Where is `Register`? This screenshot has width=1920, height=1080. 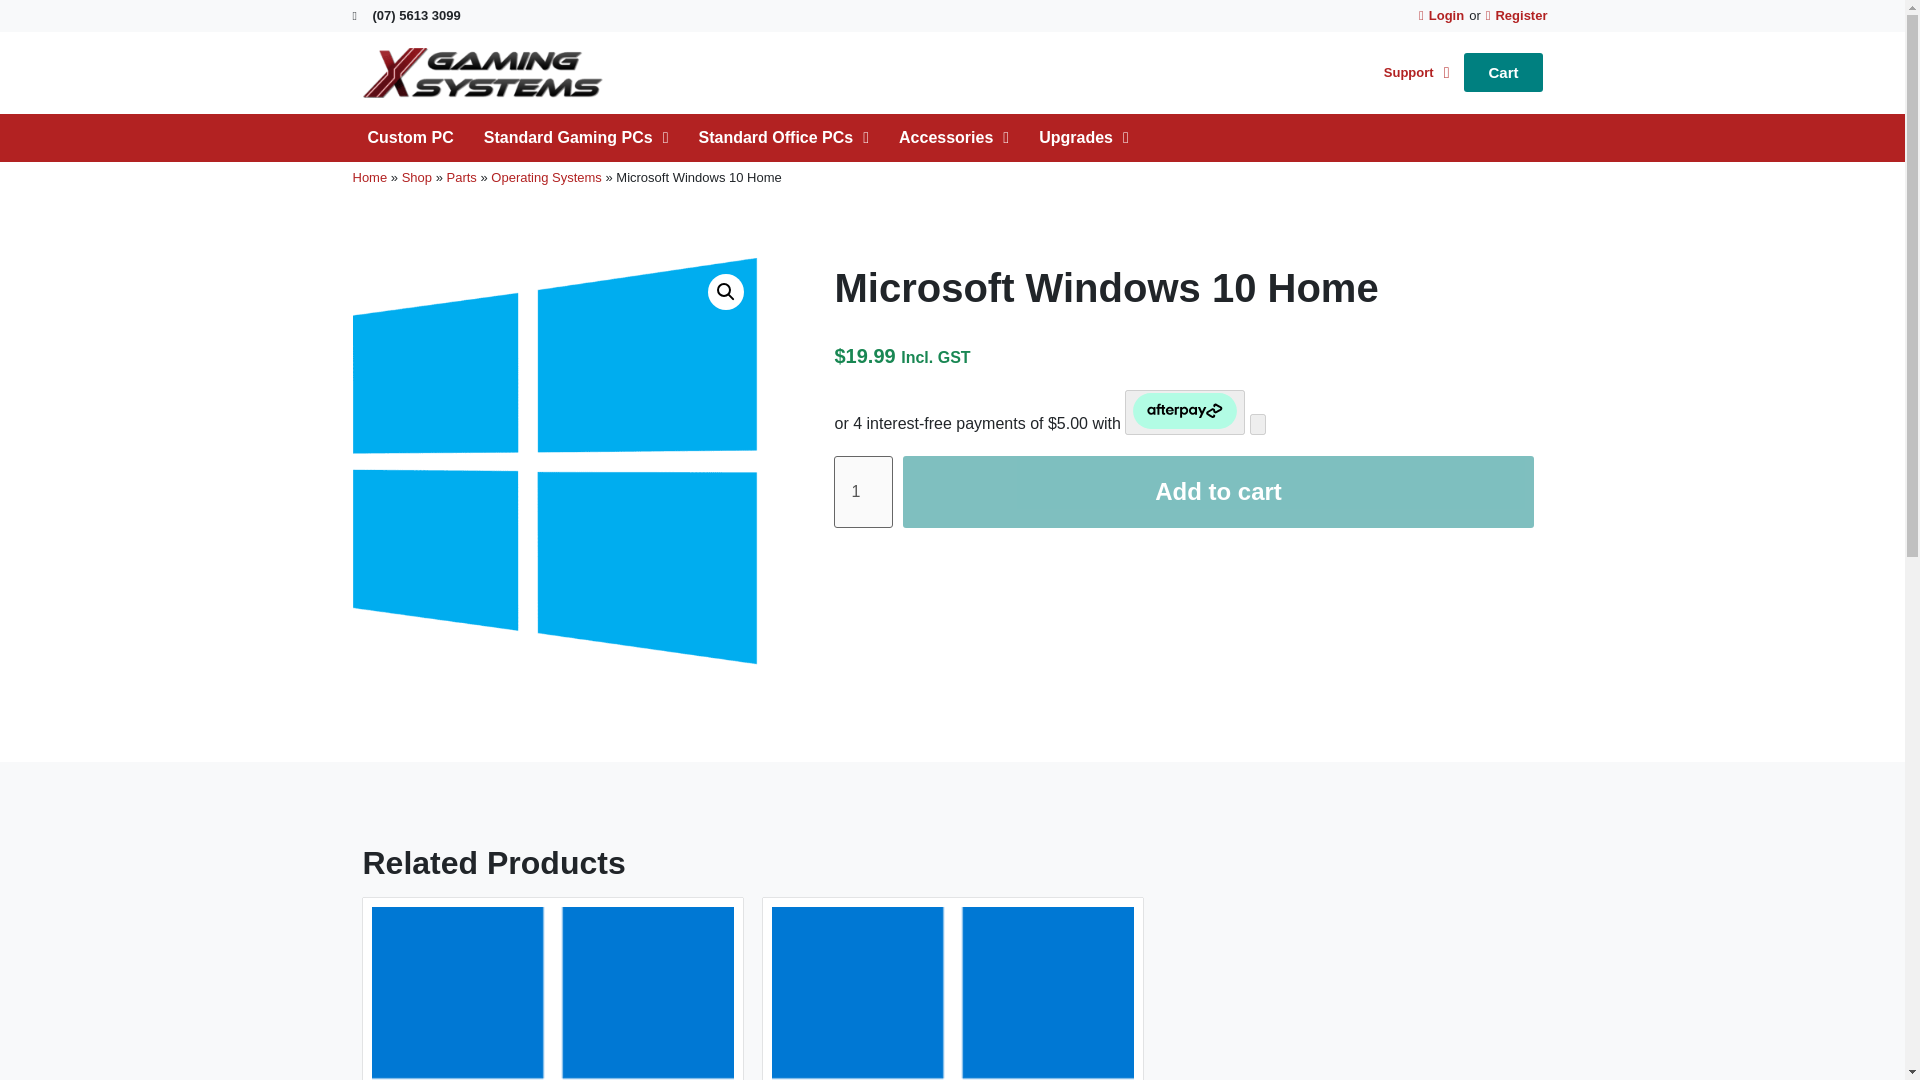
Register is located at coordinates (1516, 16).